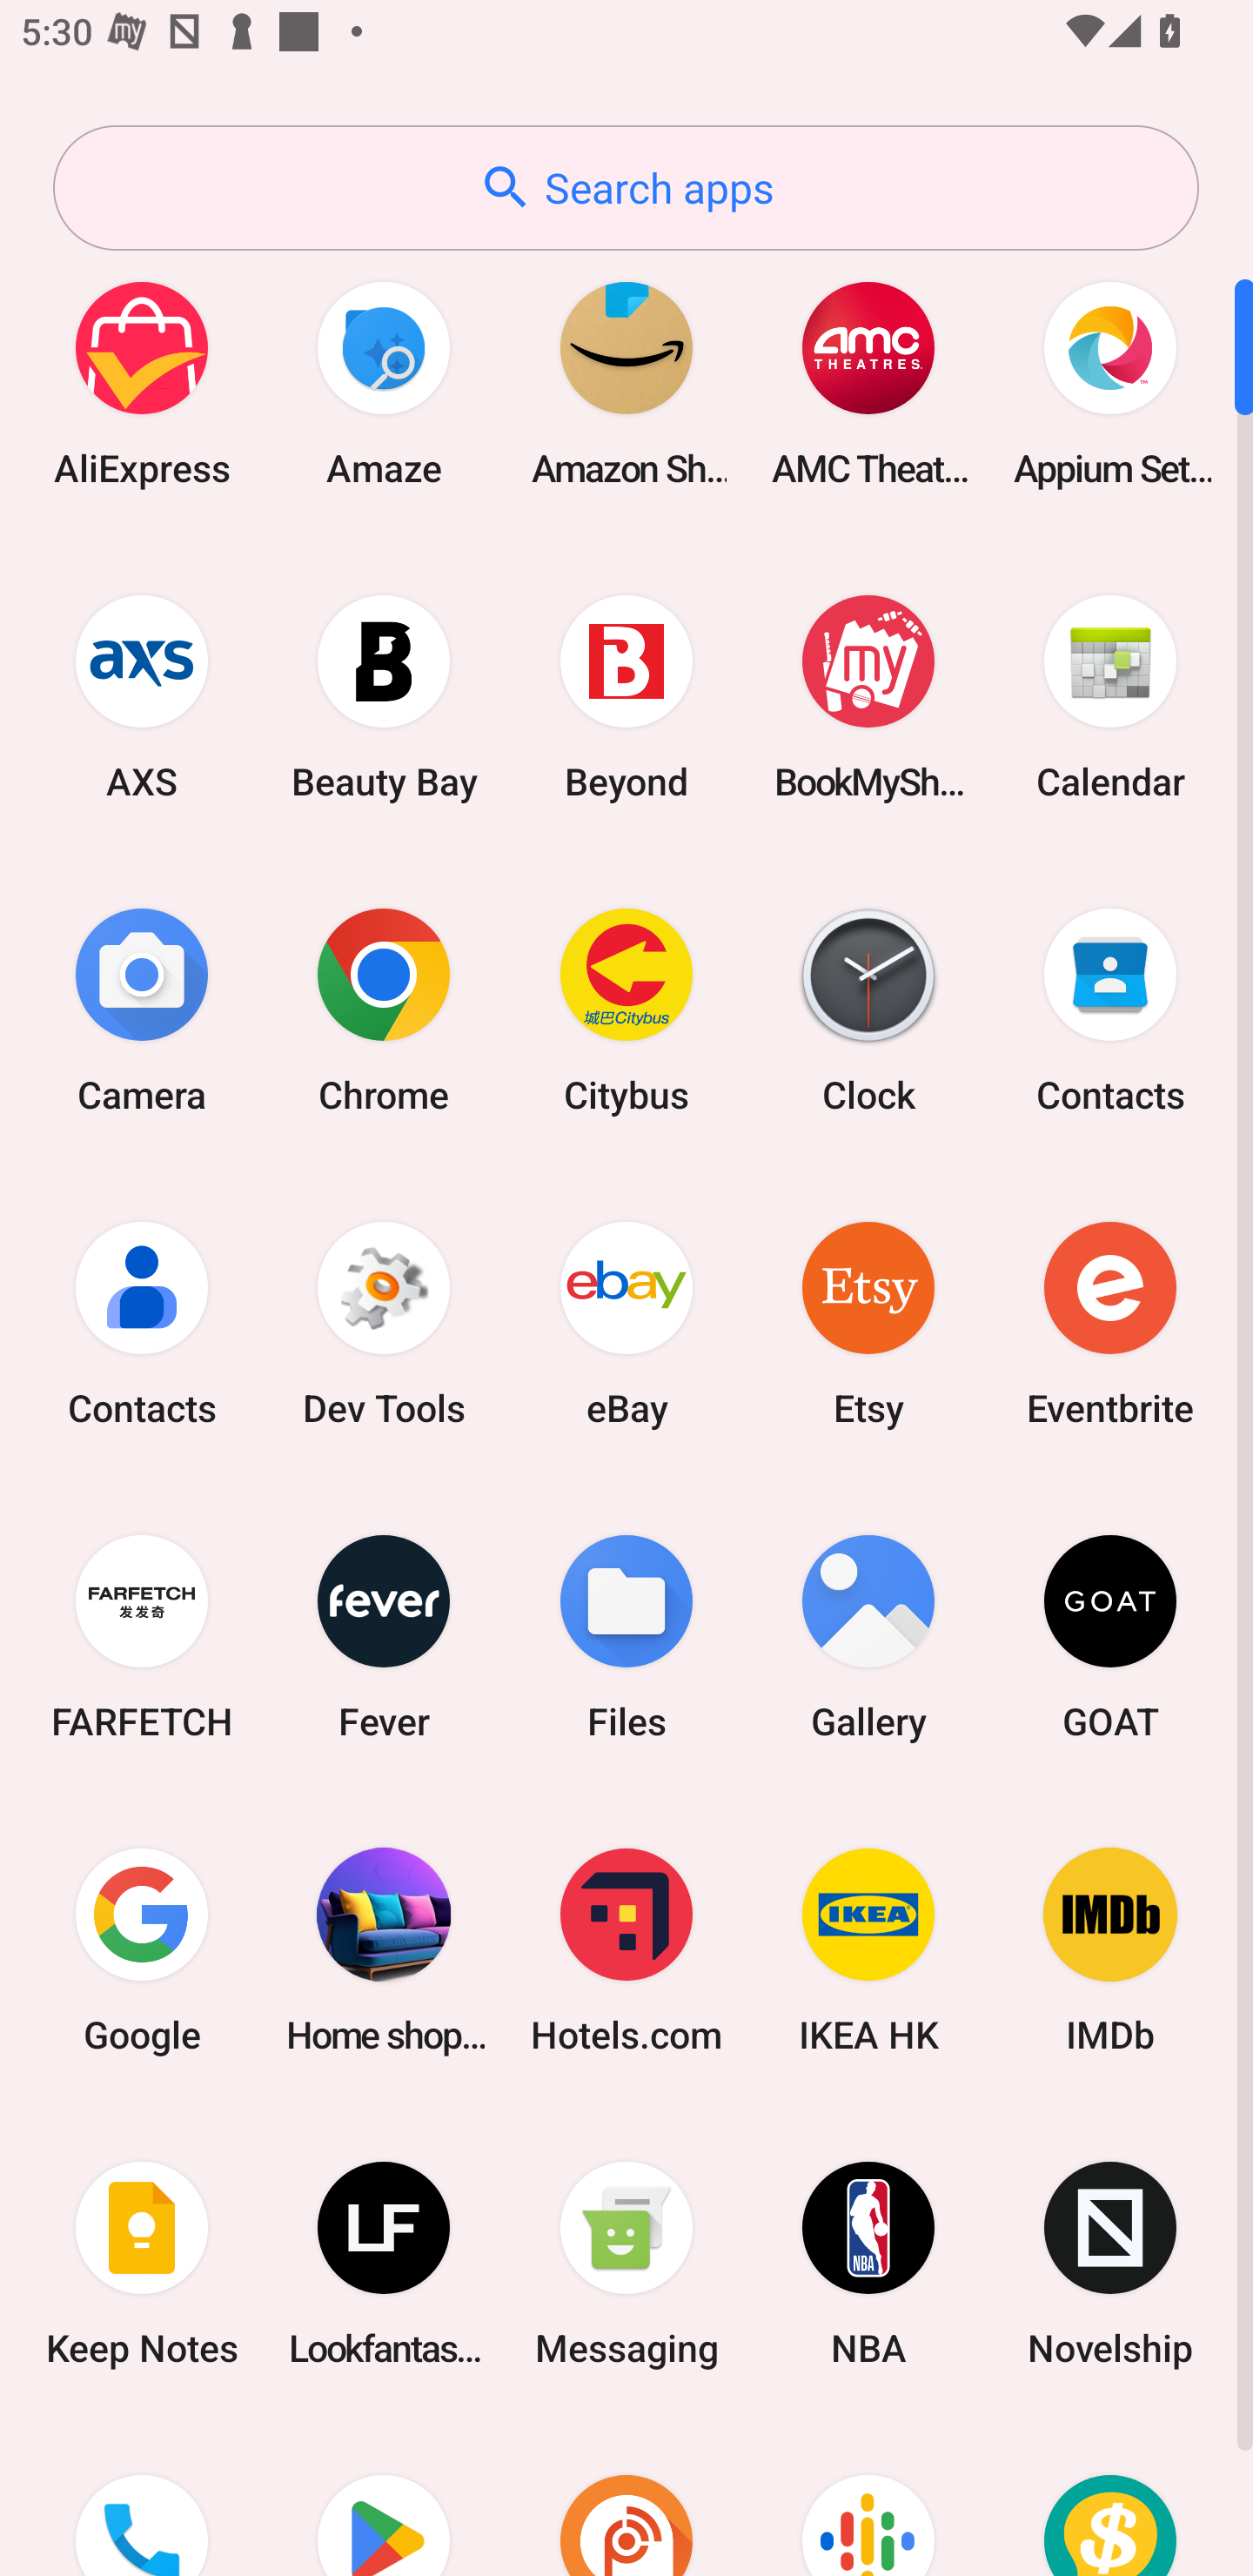 The image size is (1253, 2576). Describe the element at coordinates (1110, 696) in the screenshot. I see `Calendar` at that location.